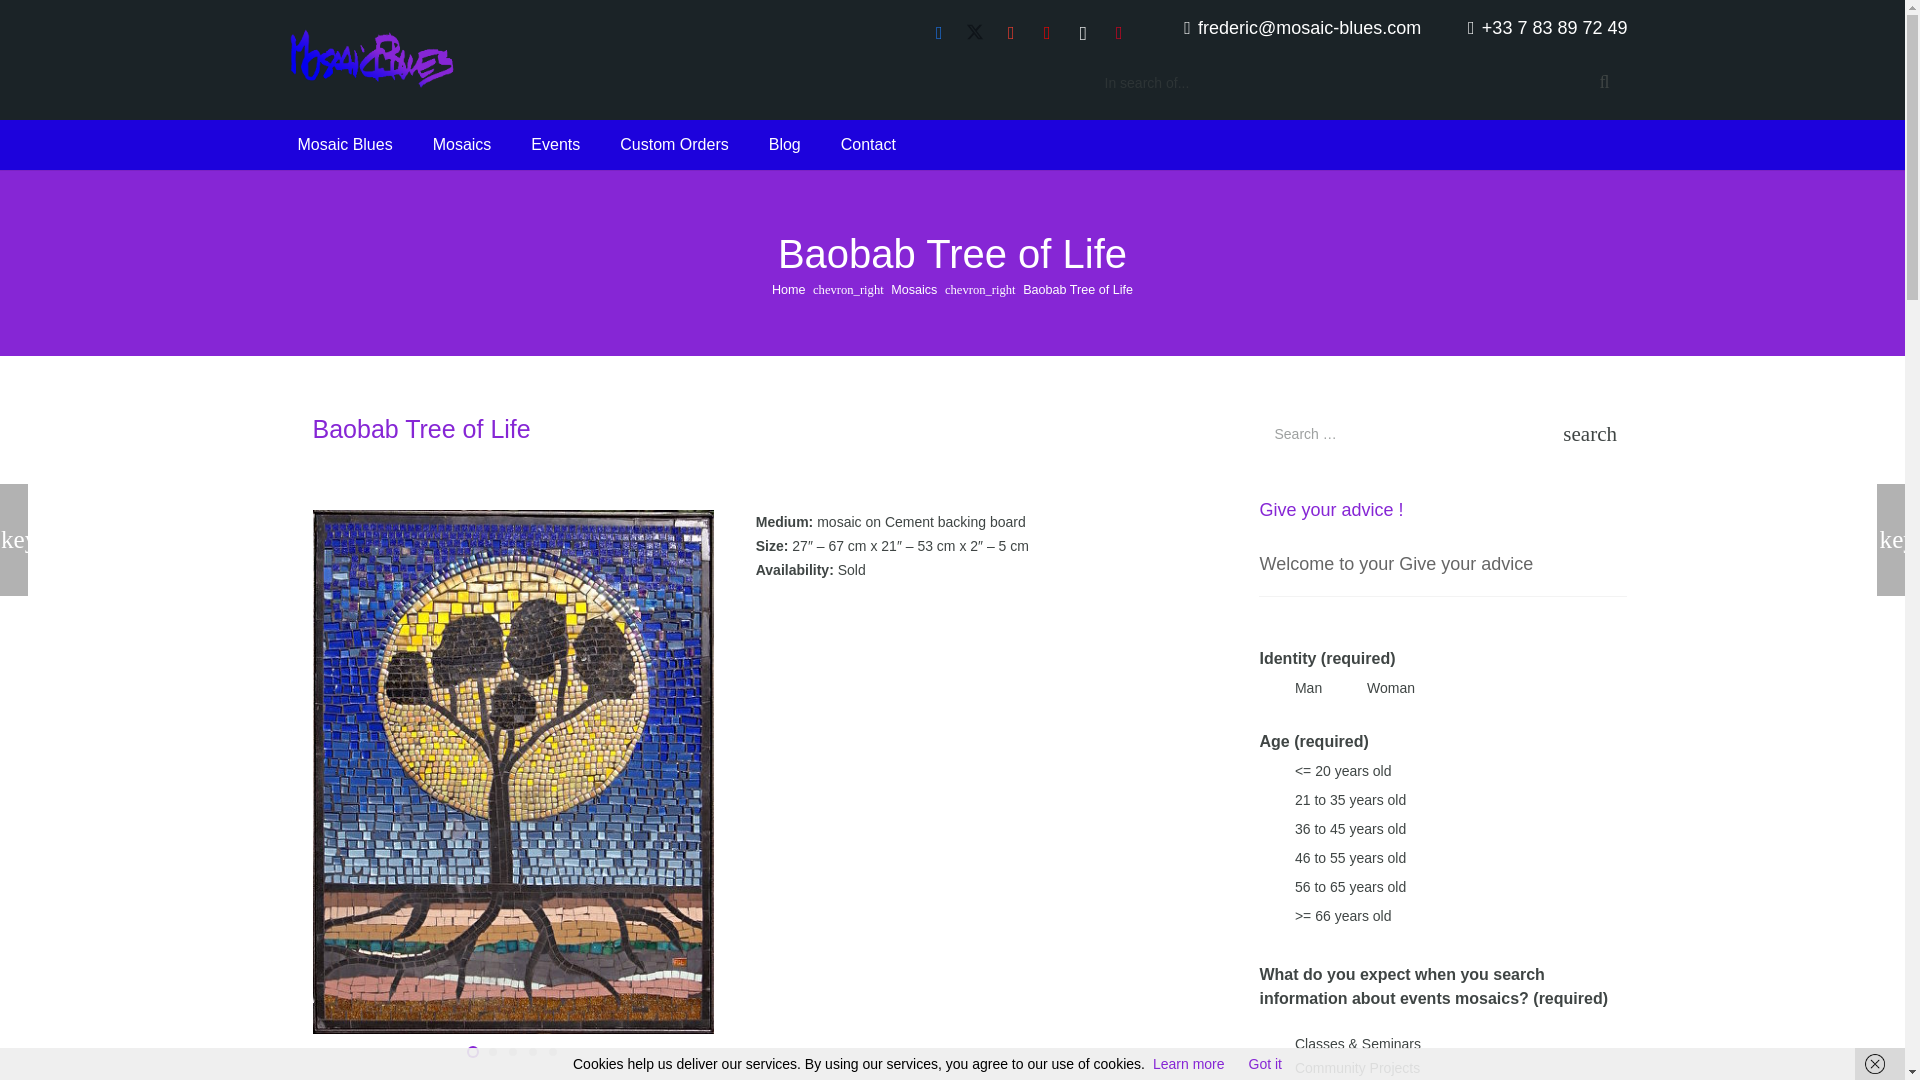 This screenshot has width=1920, height=1080. What do you see at coordinates (1268, 916) in the screenshot?
I see `5` at bounding box center [1268, 916].